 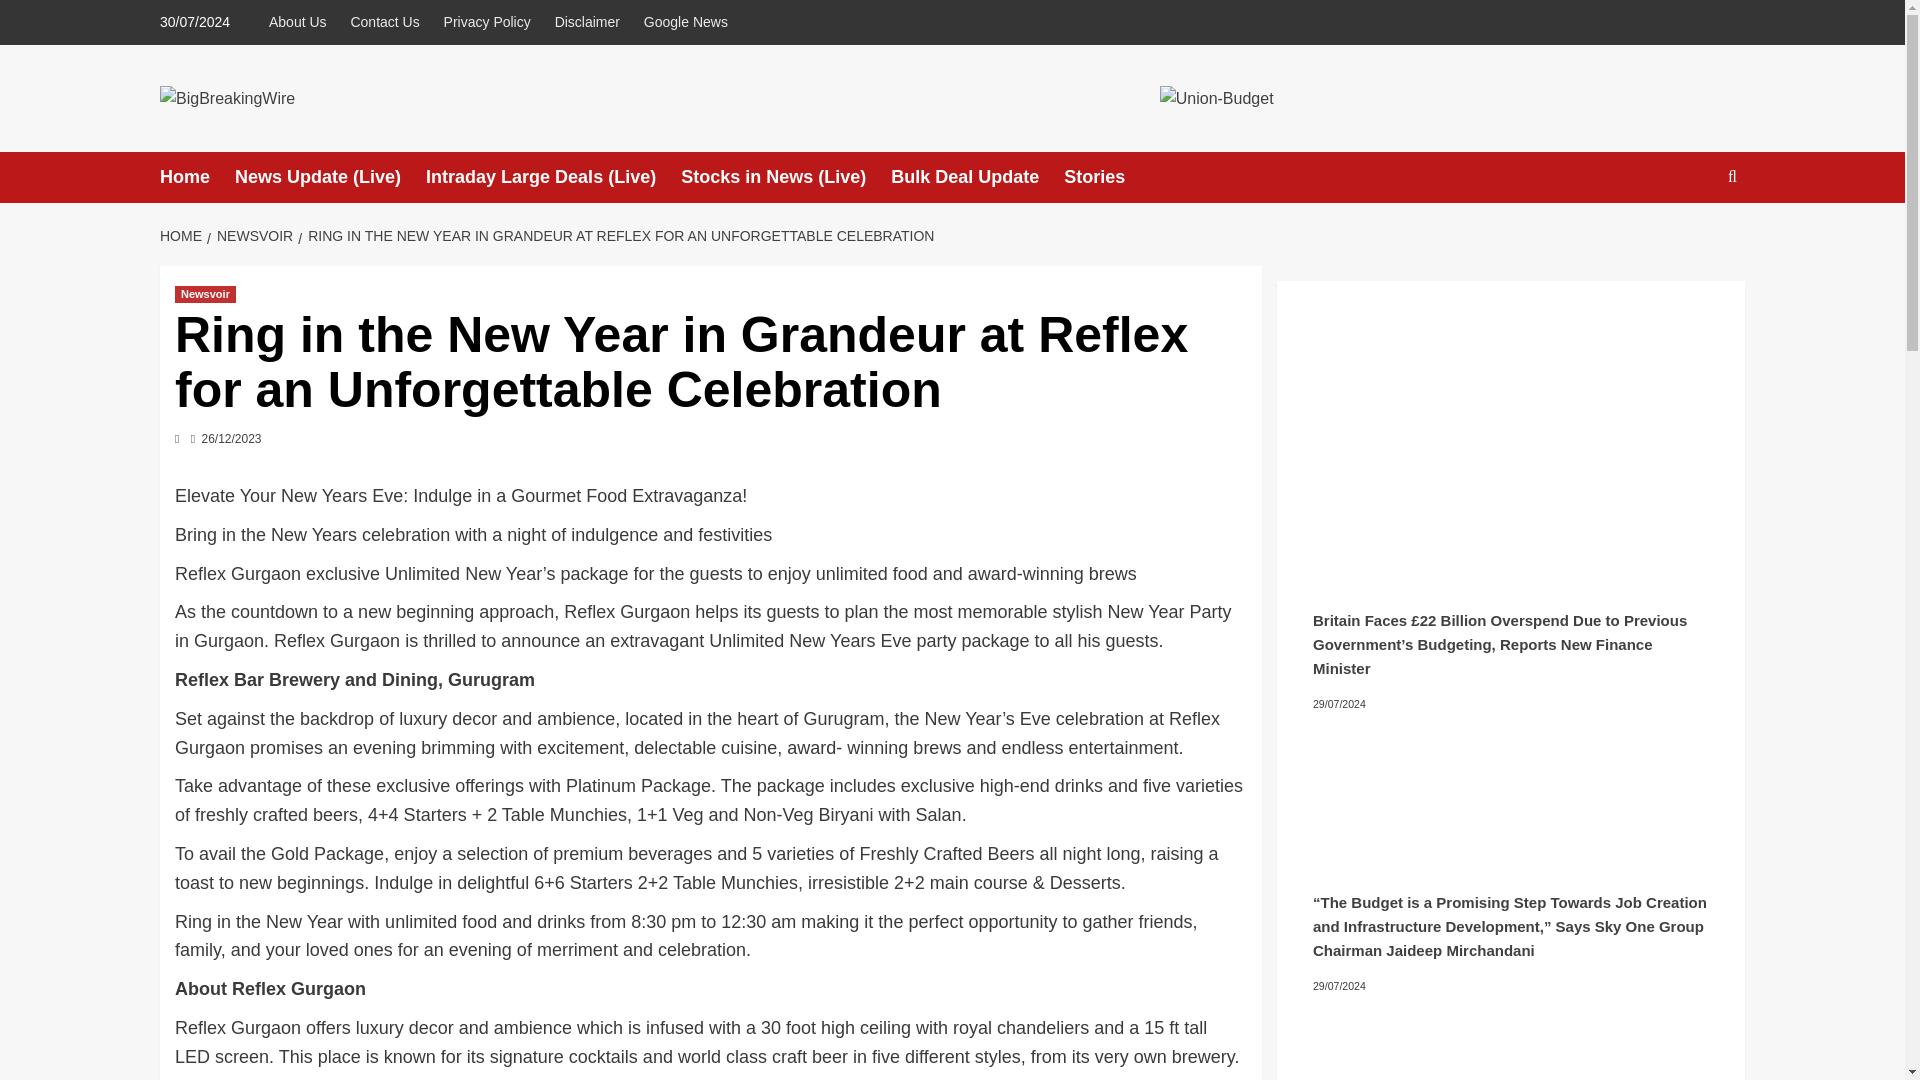 What do you see at coordinates (196, 178) in the screenshot?
I see `Home` at bounding box center [196, 178].